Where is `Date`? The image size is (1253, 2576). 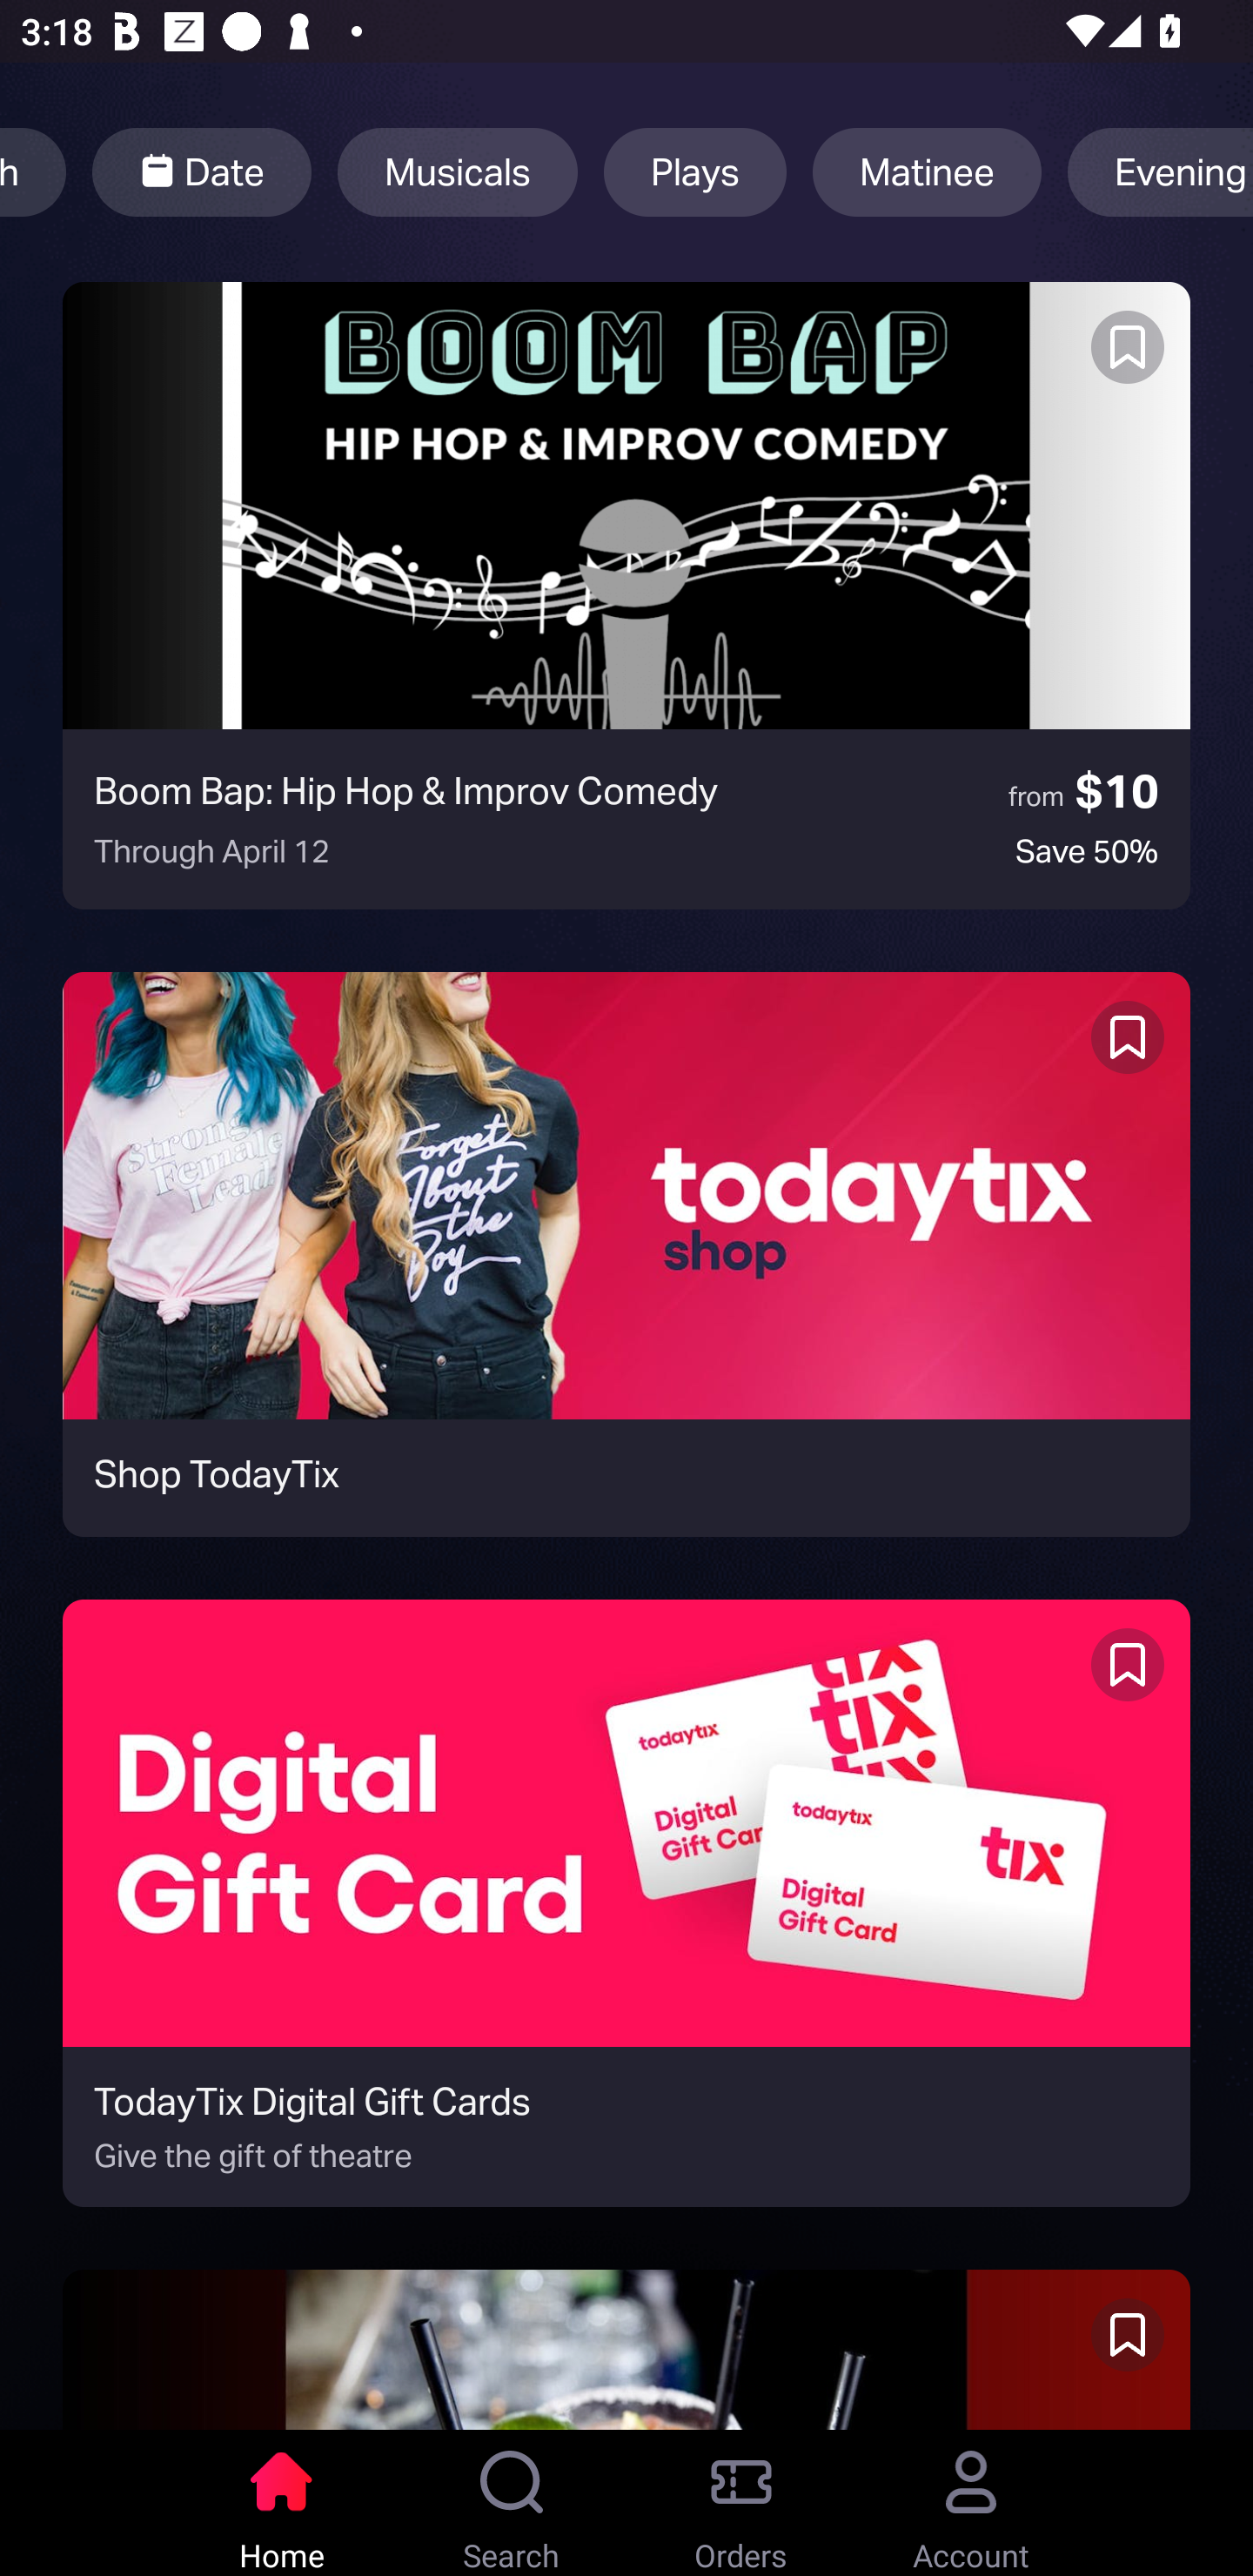
Date is located at coordinates (202, 172).